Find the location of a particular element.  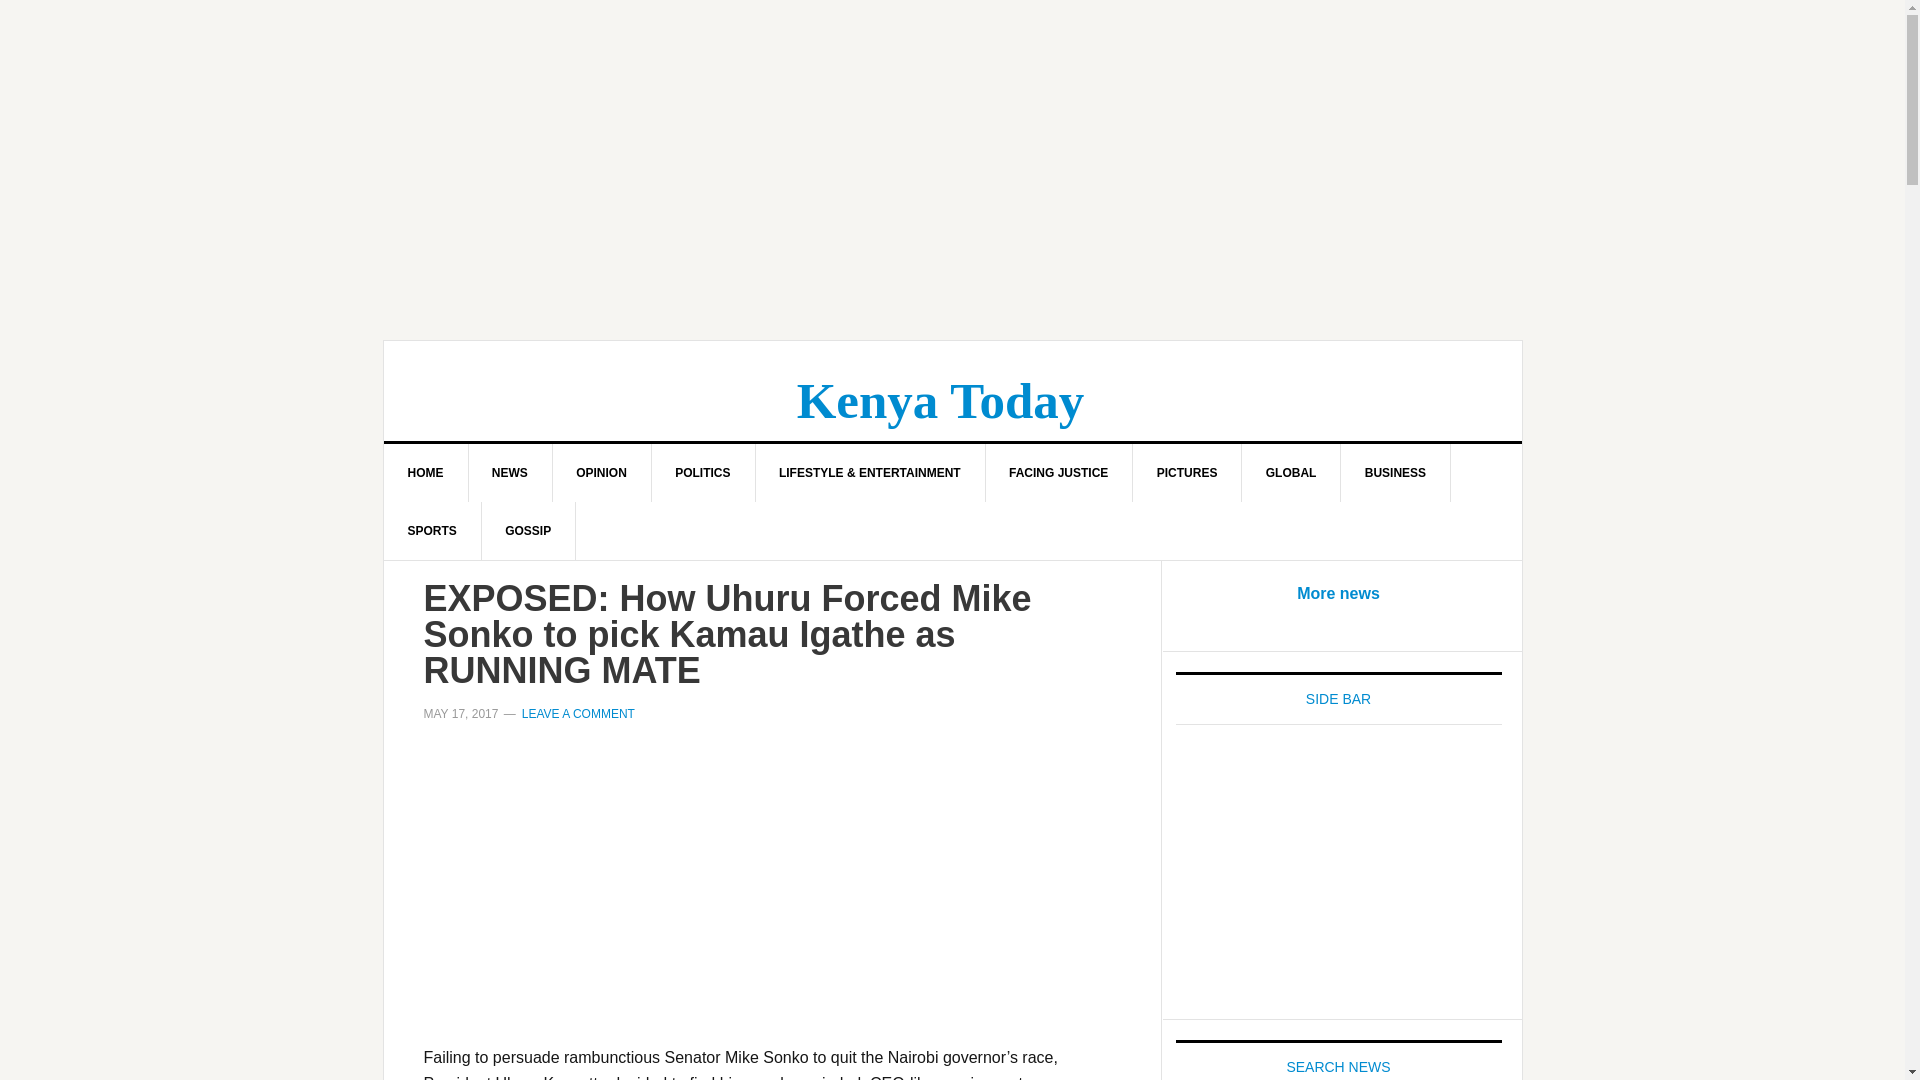

GLOBAL is located at coordinates (1292, 472).